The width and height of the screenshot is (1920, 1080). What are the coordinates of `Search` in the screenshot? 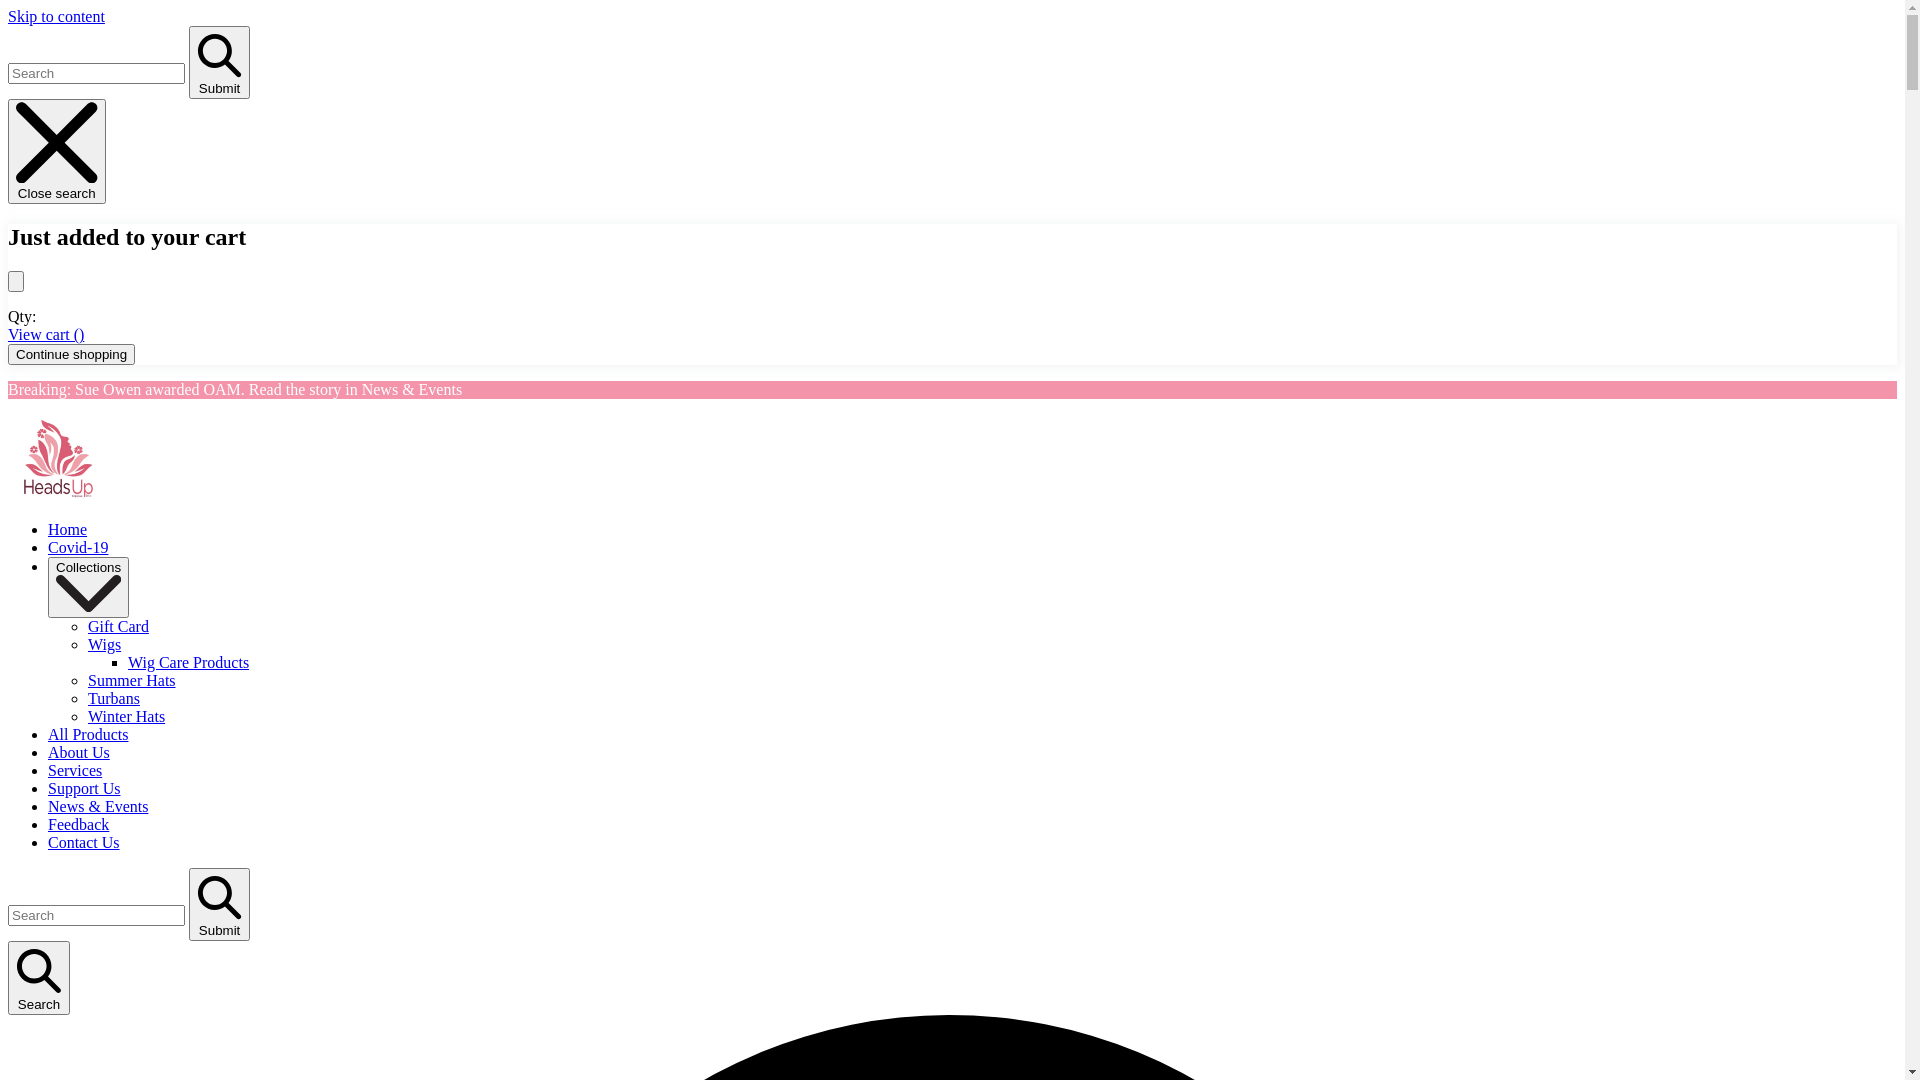 It's located at (39, 978).